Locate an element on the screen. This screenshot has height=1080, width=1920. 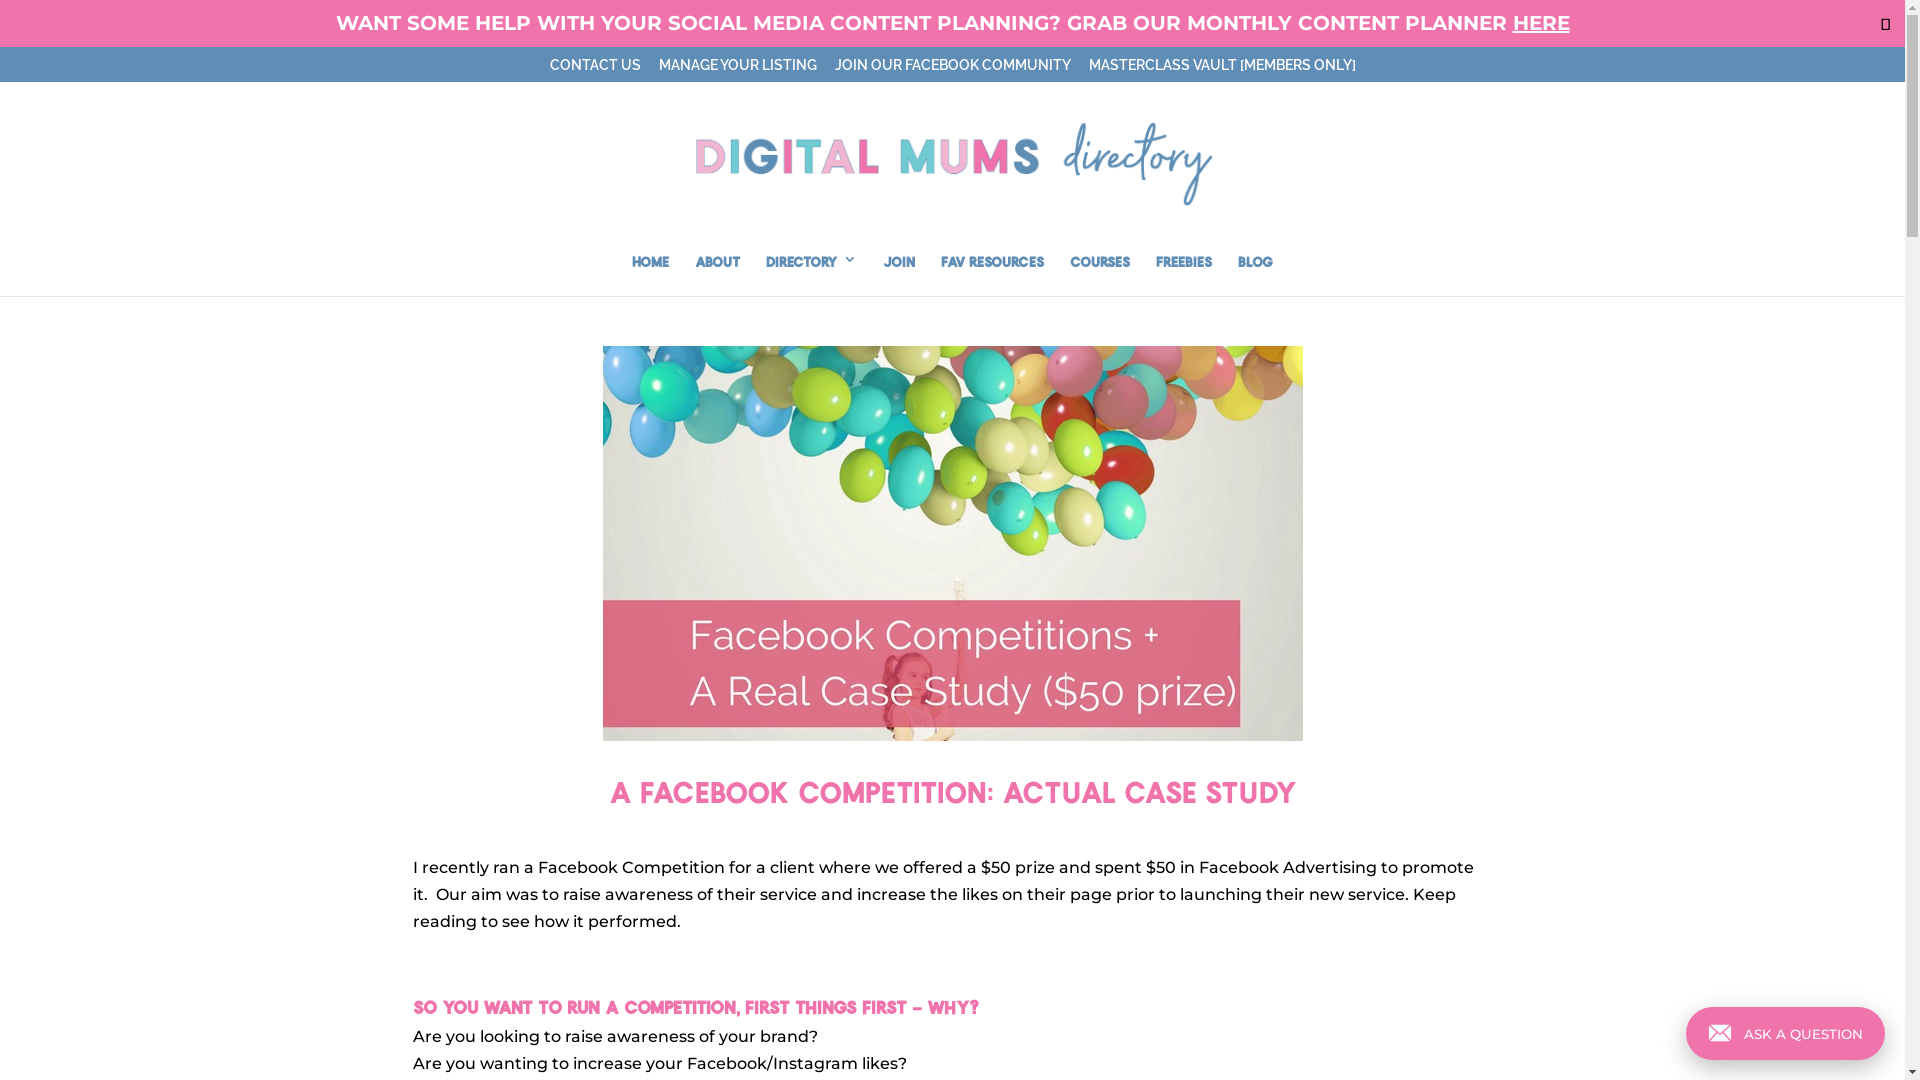
HOME is located at coordinates (650, 274).